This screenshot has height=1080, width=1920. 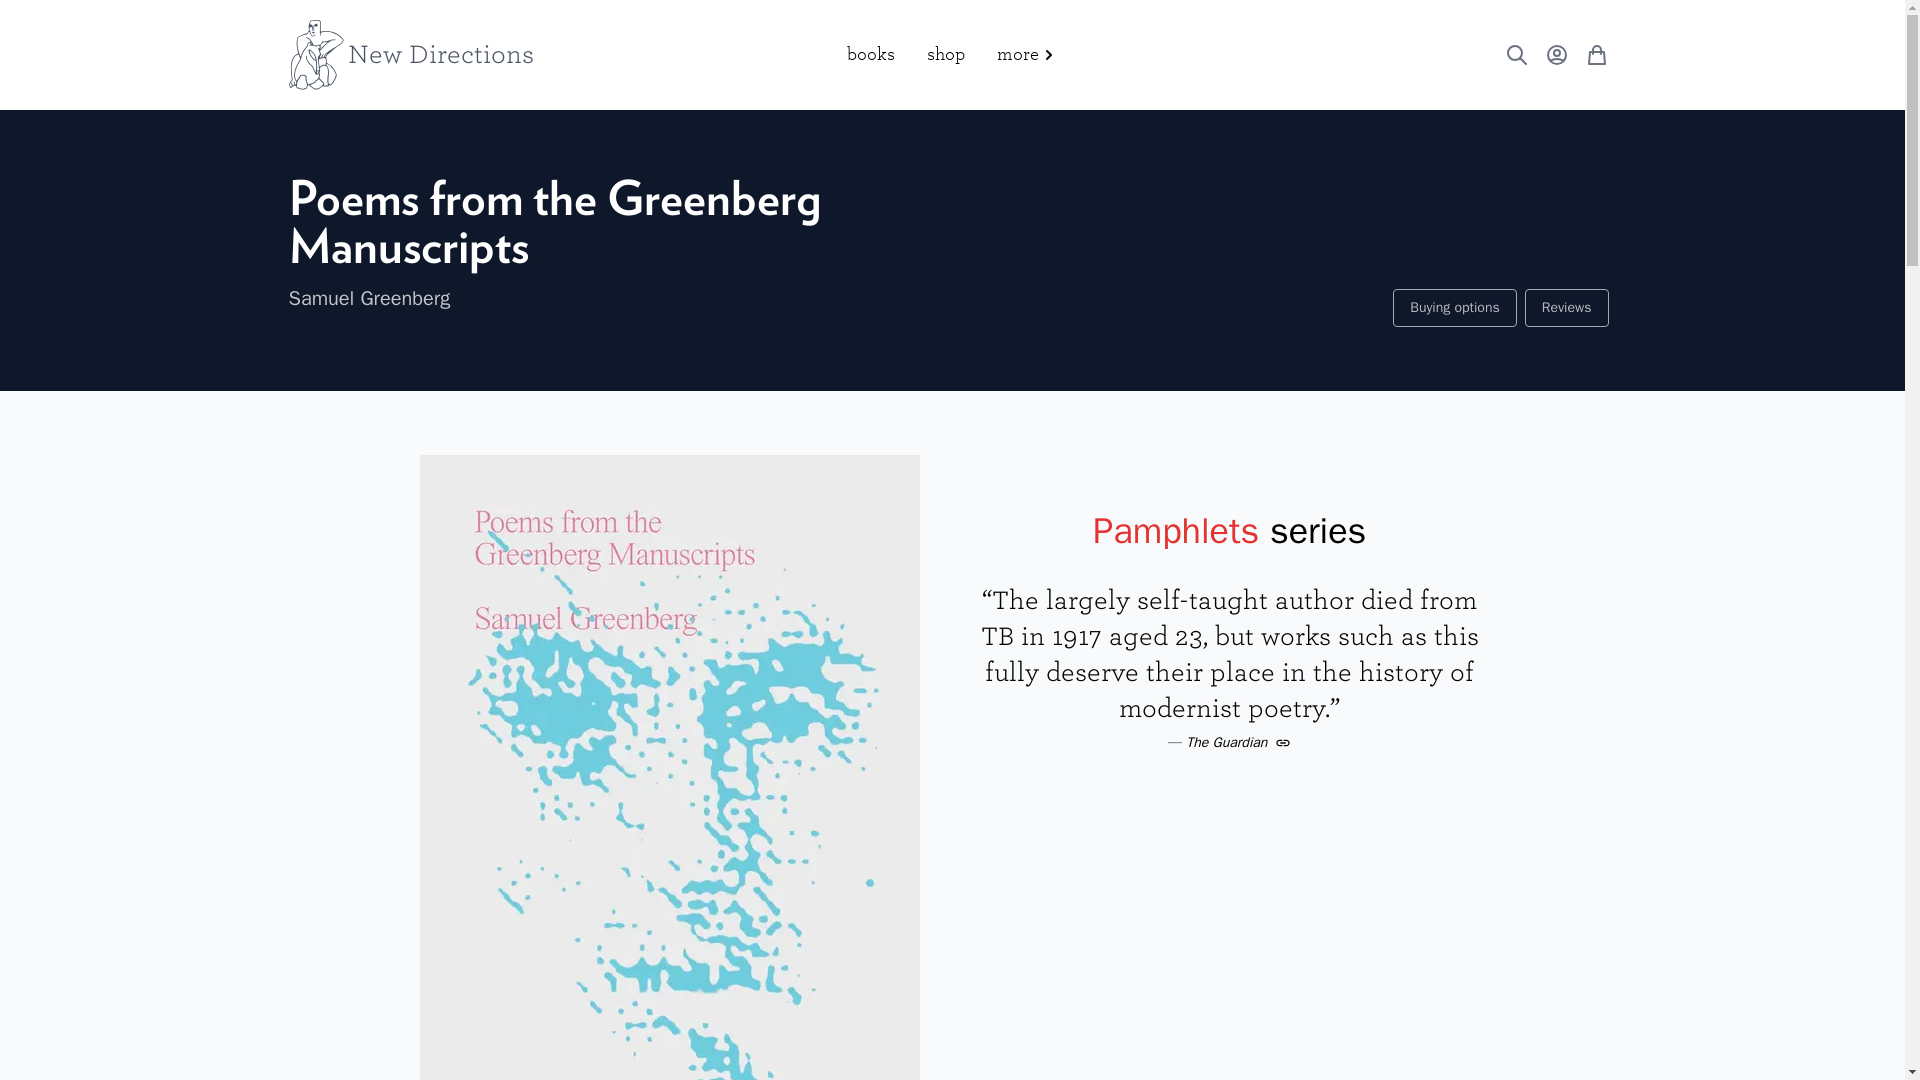 What do you see at coordinates (1516, 54) in the screenshot?
I see `Search Button` at bounding box center [1516, 54].